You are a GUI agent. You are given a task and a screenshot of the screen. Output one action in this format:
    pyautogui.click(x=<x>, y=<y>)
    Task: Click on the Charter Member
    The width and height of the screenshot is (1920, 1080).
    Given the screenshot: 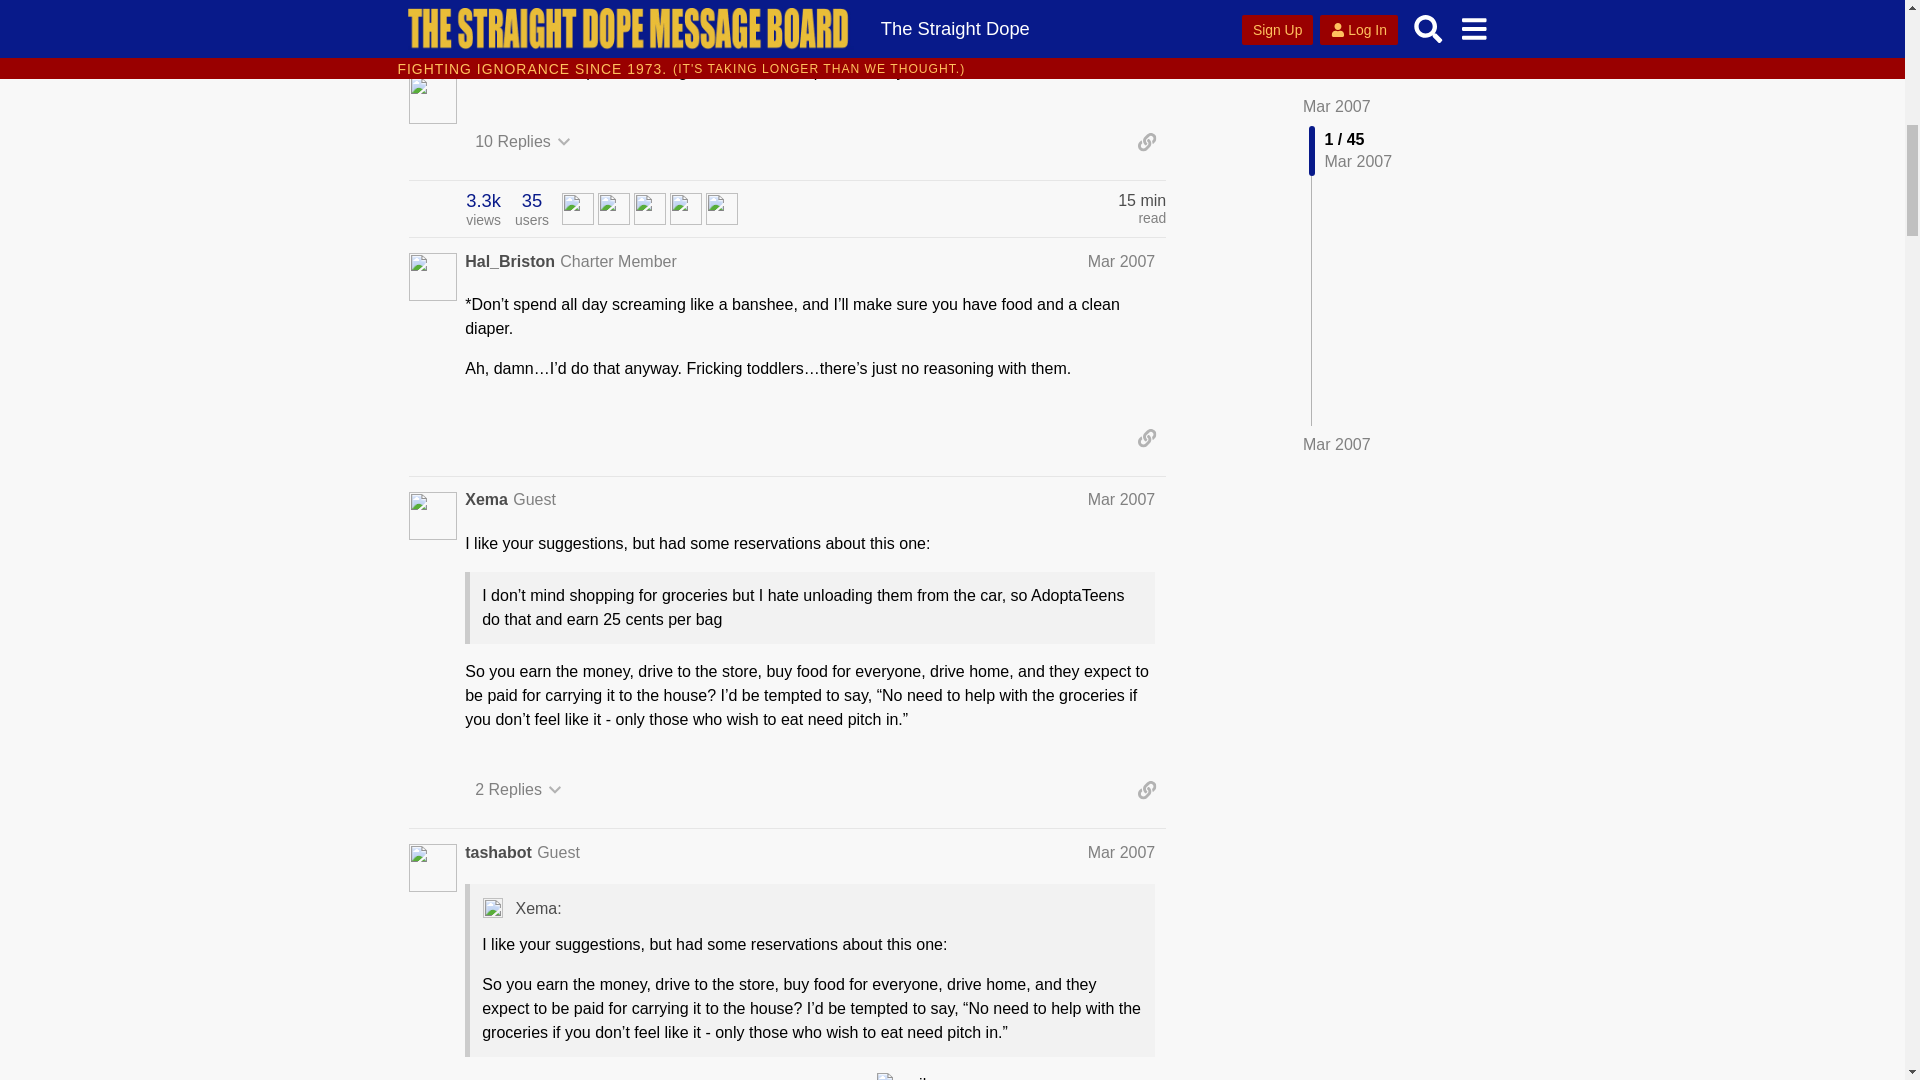 What is the action you would take?
    pyautogui.click(x=613, y=207)
    